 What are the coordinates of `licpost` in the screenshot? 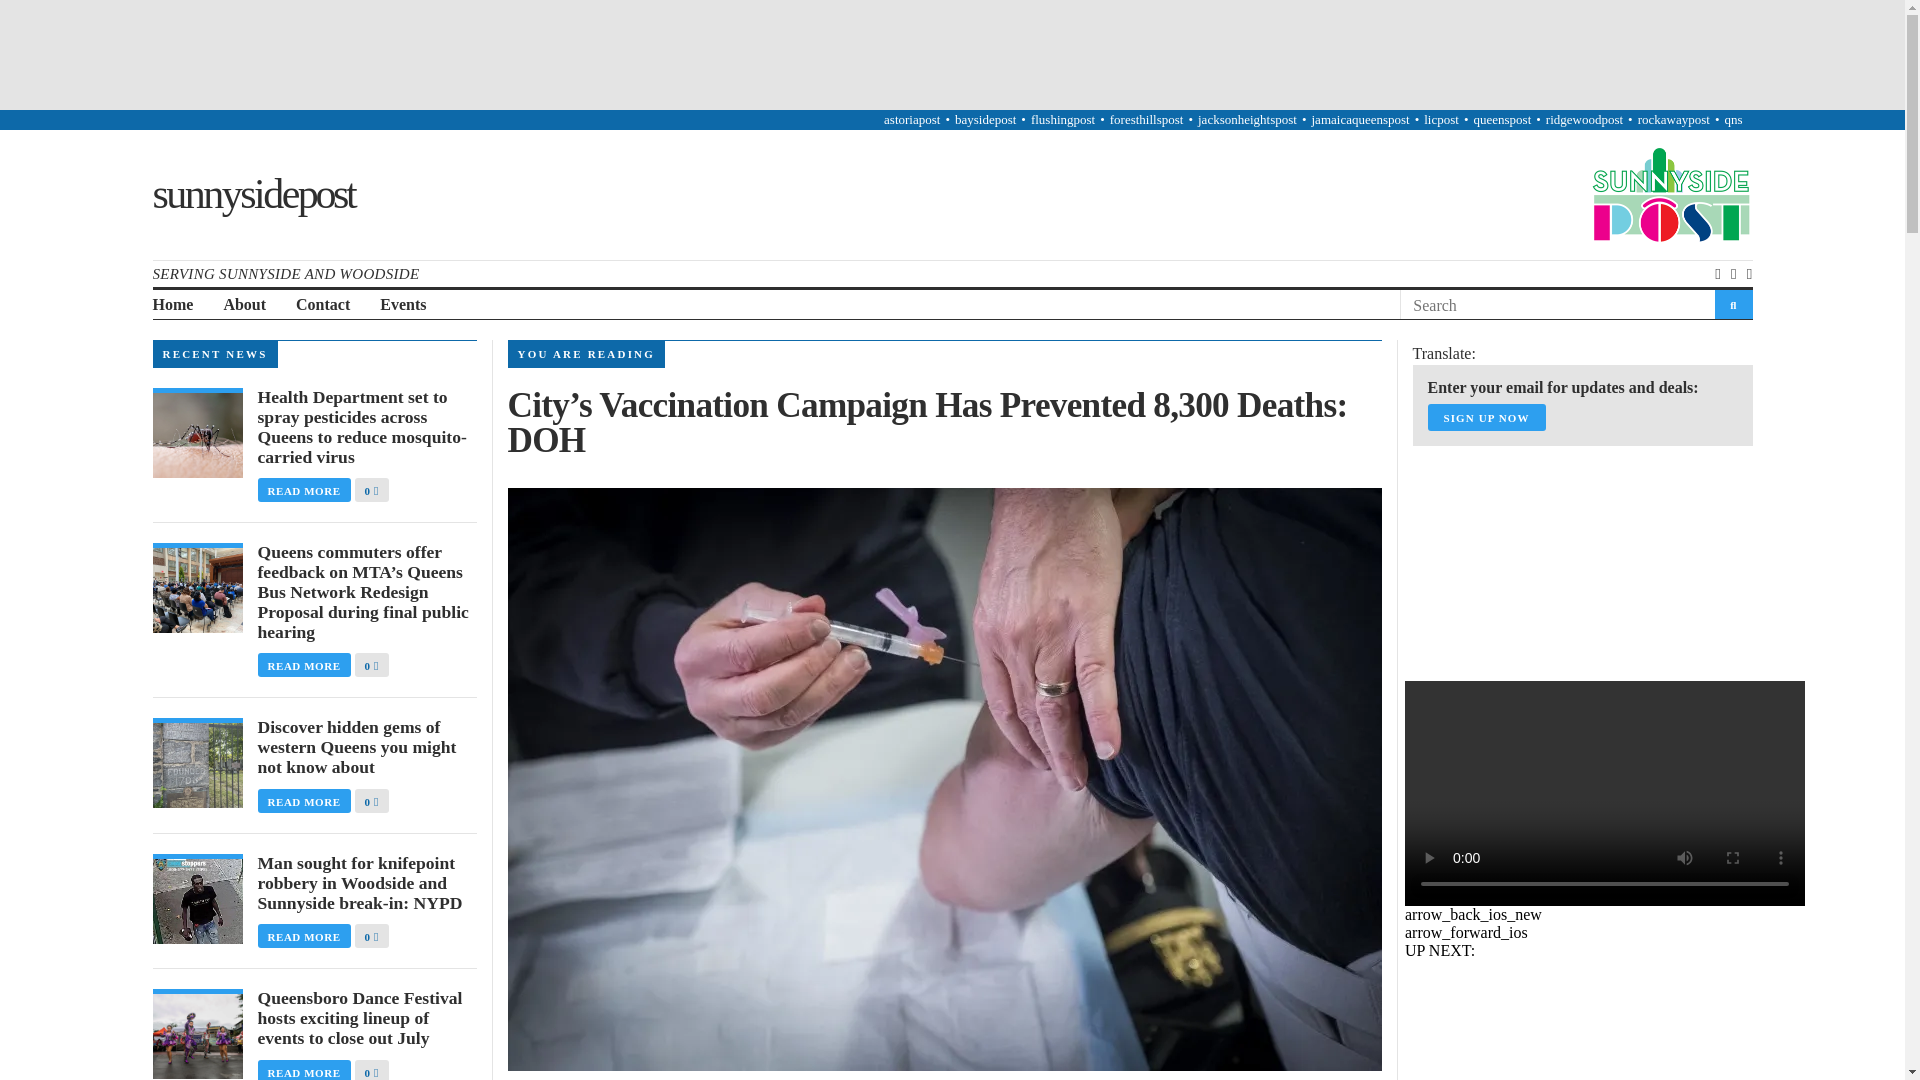 It's located at (1442, 120).